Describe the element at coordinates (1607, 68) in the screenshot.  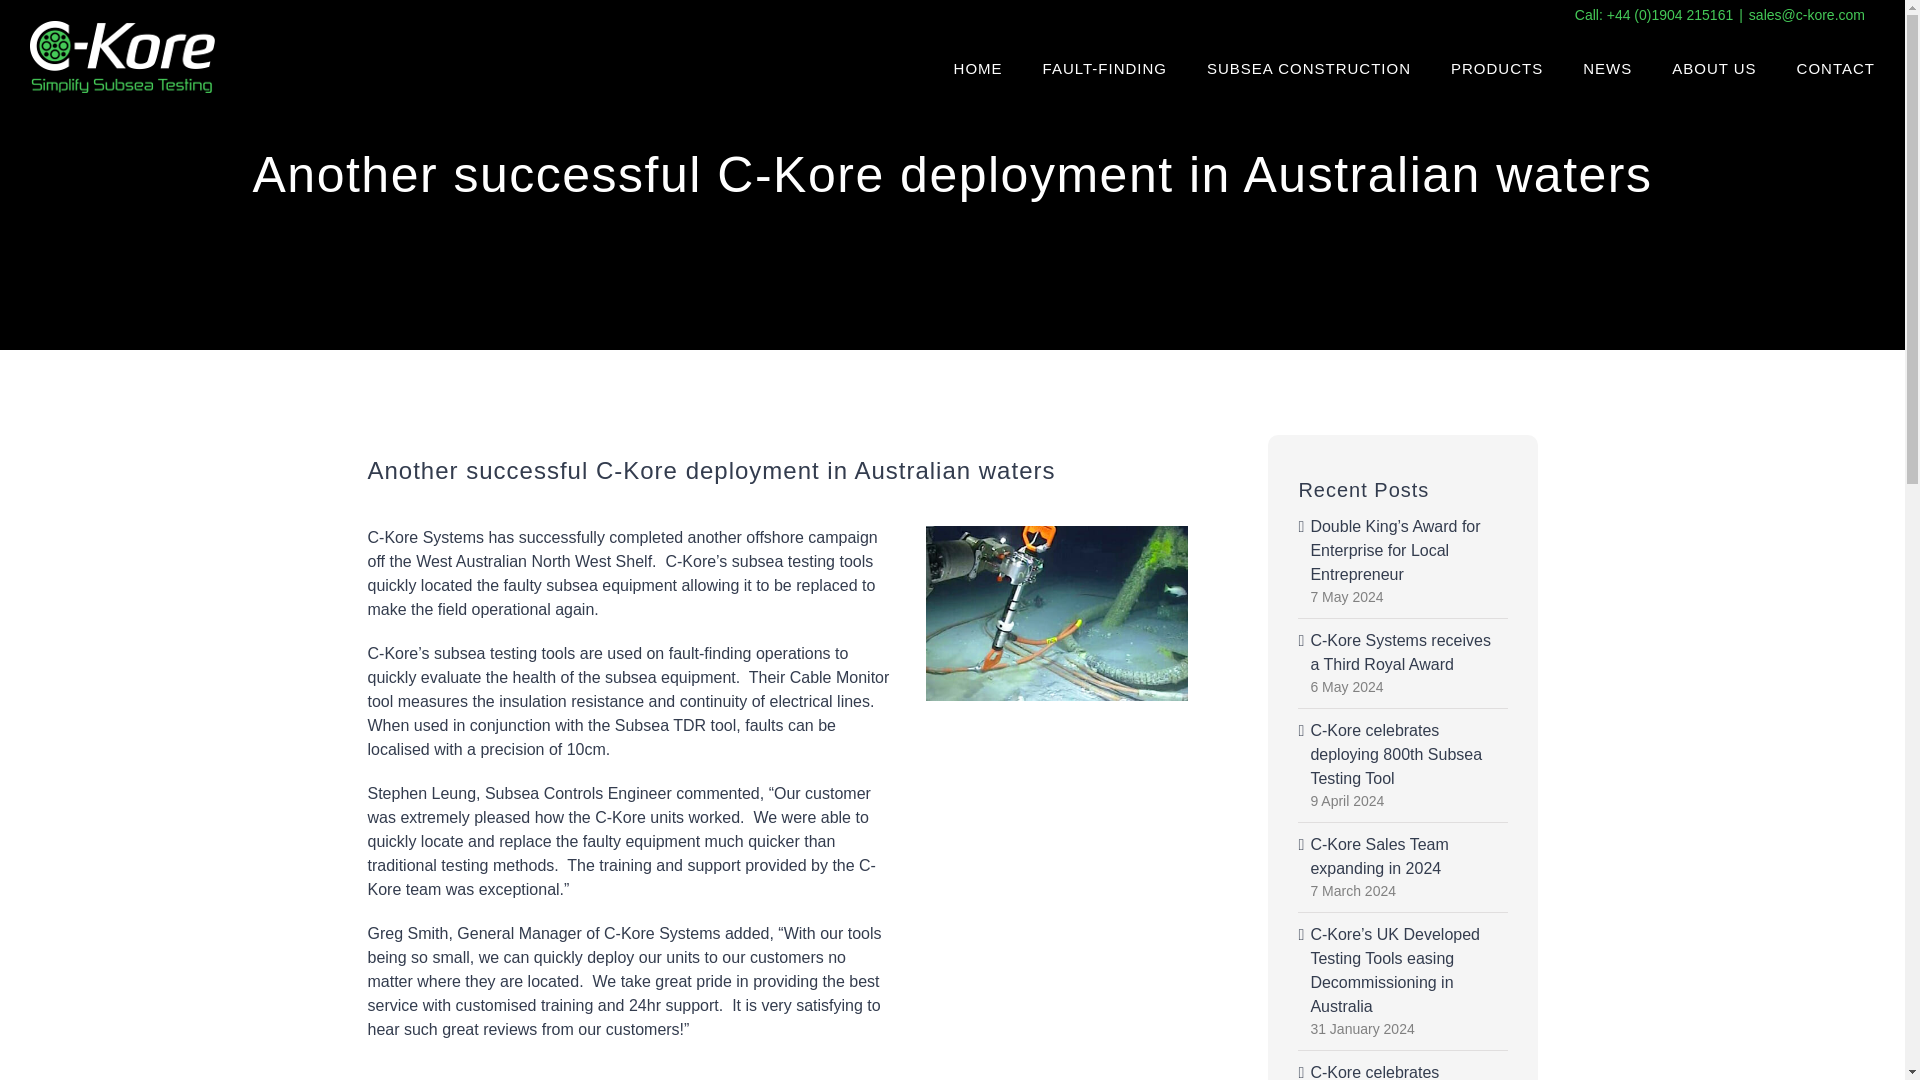
I see `NEWS` at that location.